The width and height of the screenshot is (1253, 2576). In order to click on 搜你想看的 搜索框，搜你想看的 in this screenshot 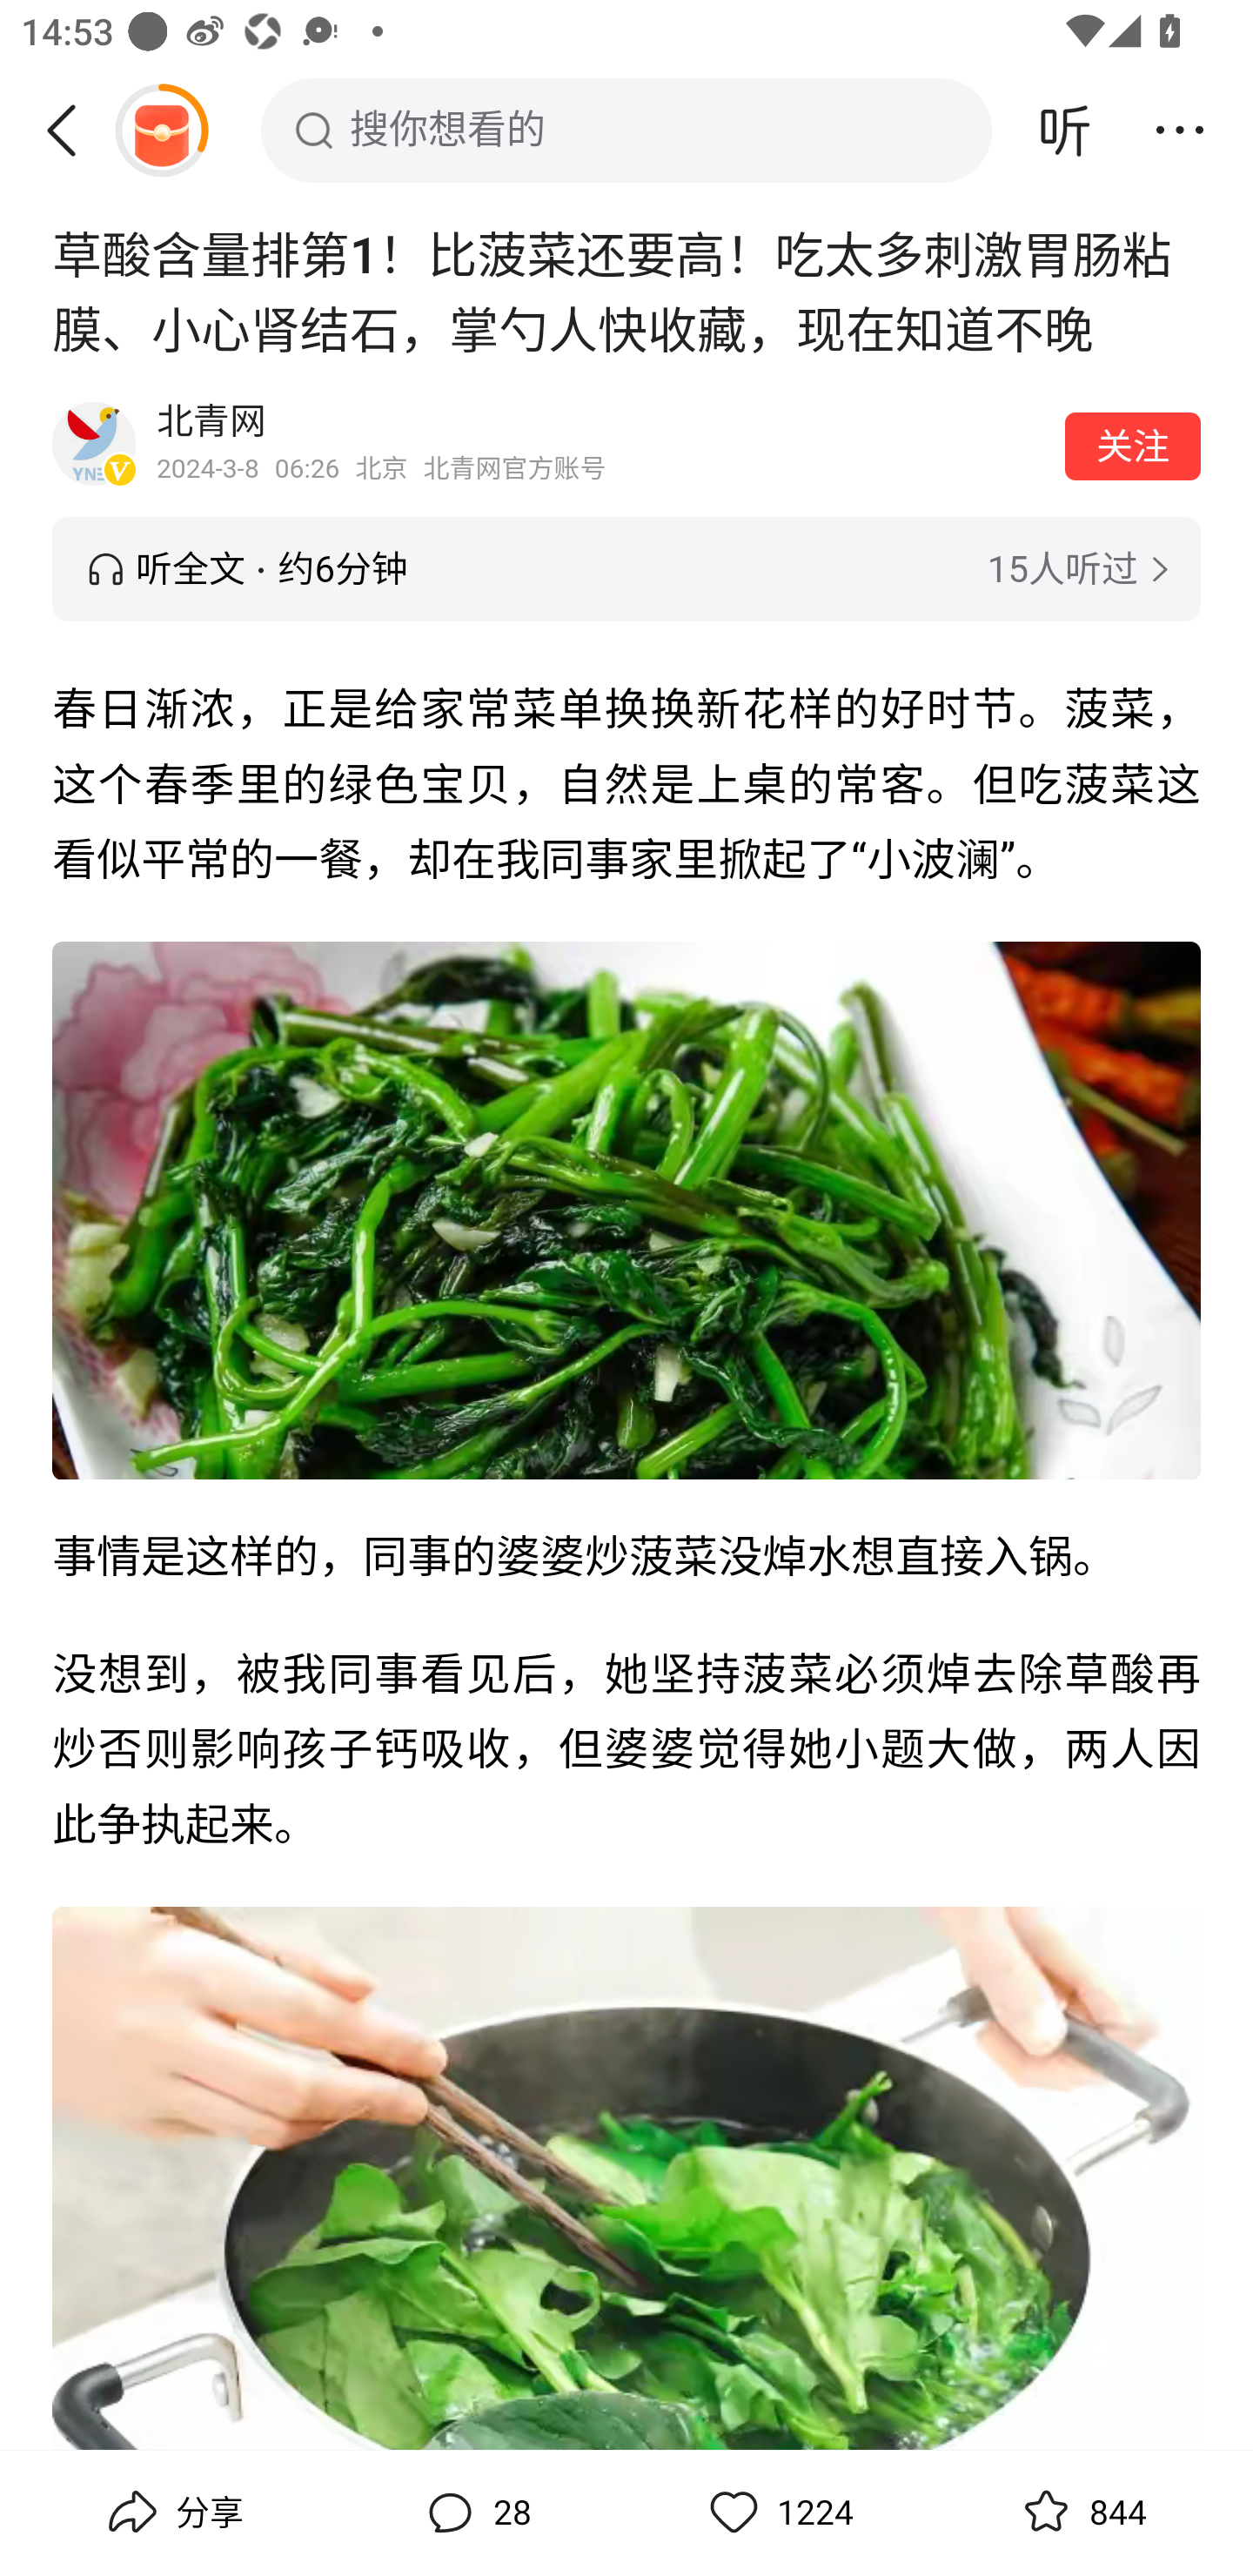, I will do `click(626, 130)`.